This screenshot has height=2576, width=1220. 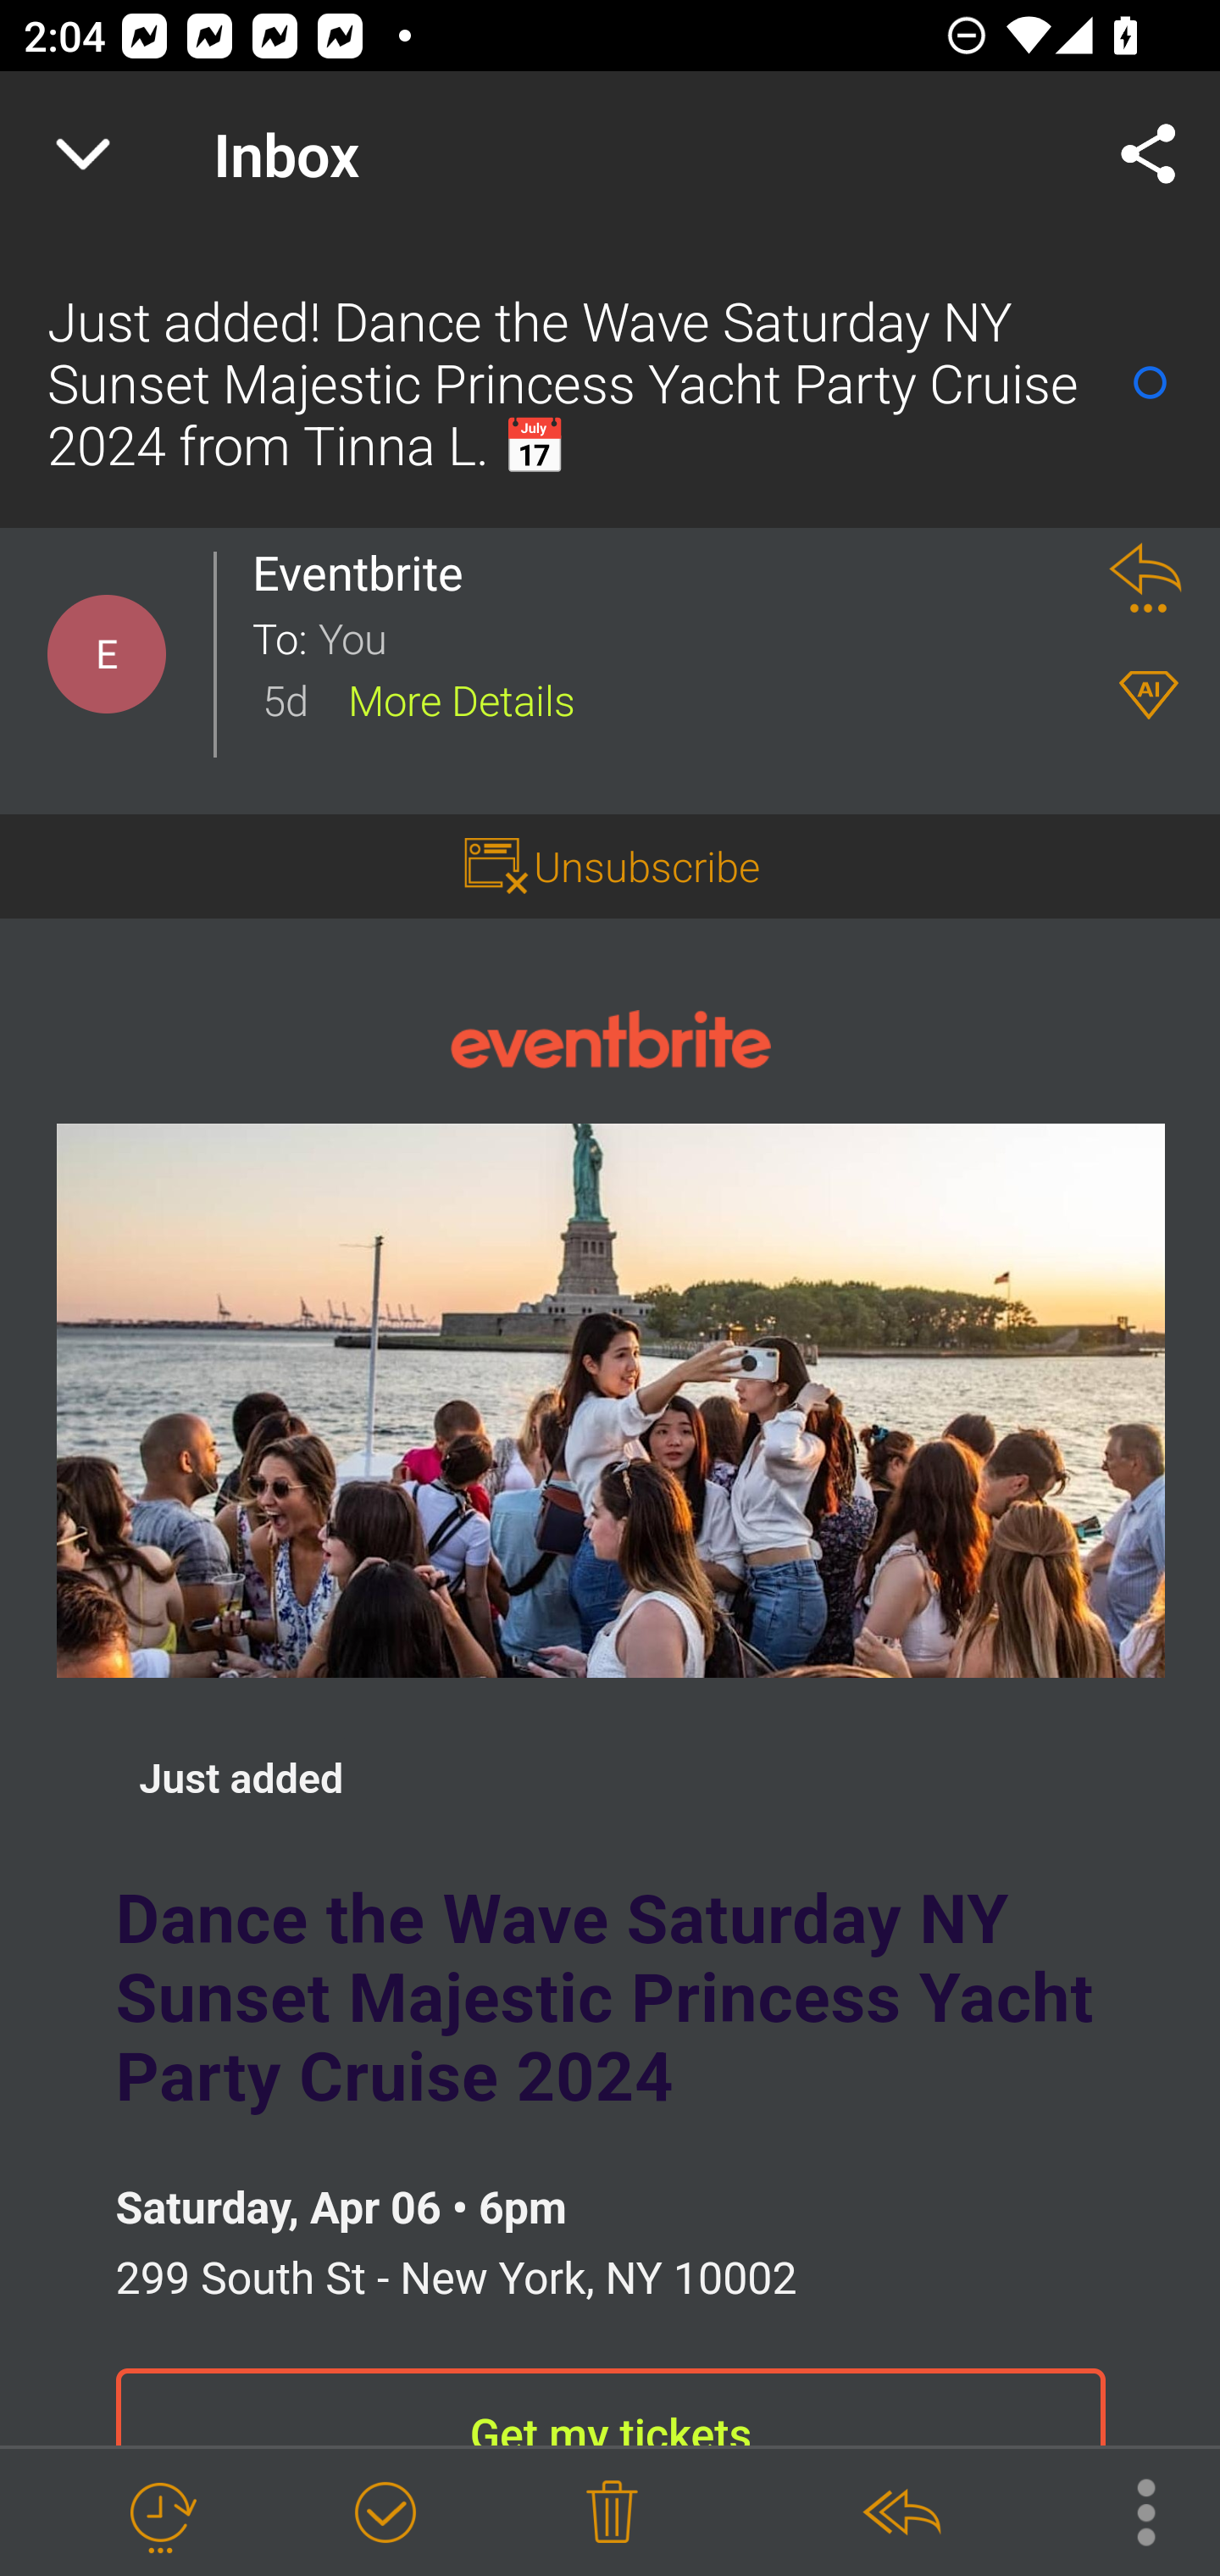 I want to click on Eventbrite, so click(x=366, y=573).